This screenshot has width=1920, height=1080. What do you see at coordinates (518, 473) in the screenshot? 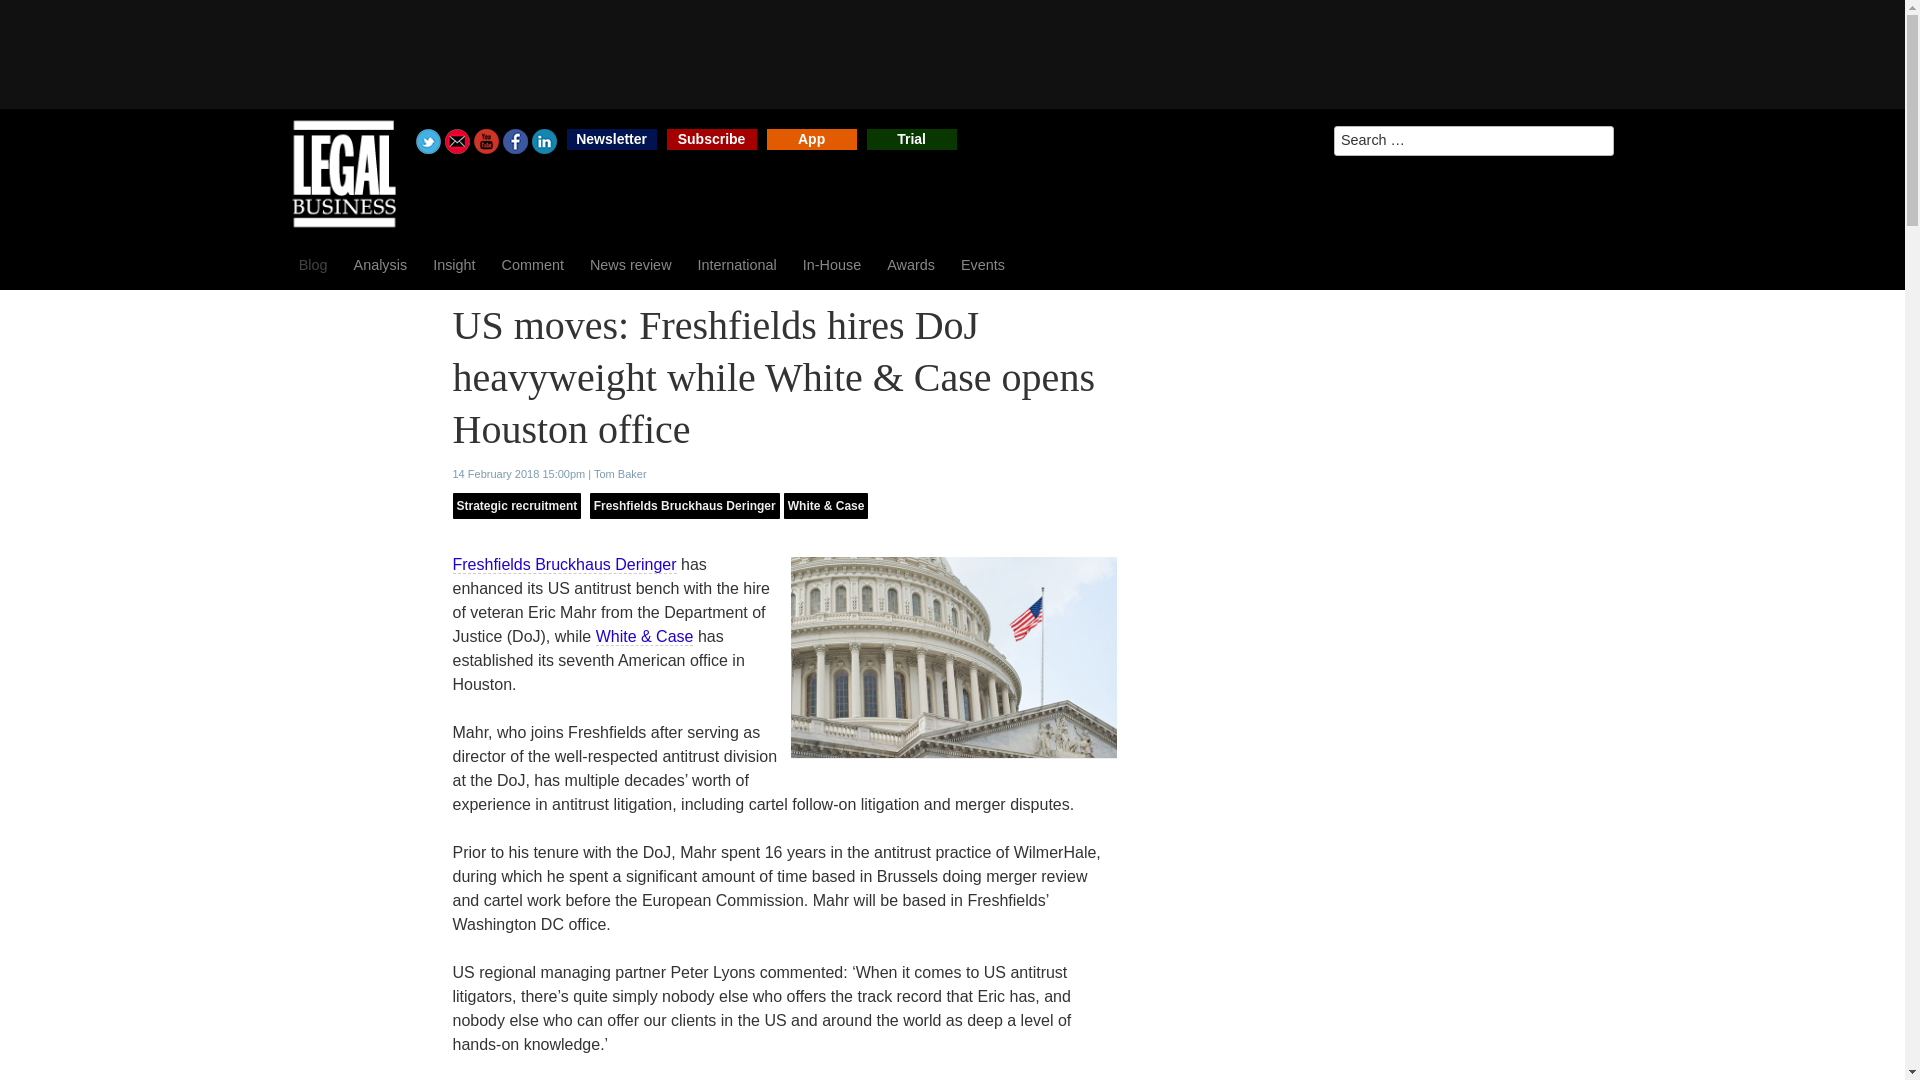
I see `14 February 2018 15:00pm` at bounding box center [518, 473].